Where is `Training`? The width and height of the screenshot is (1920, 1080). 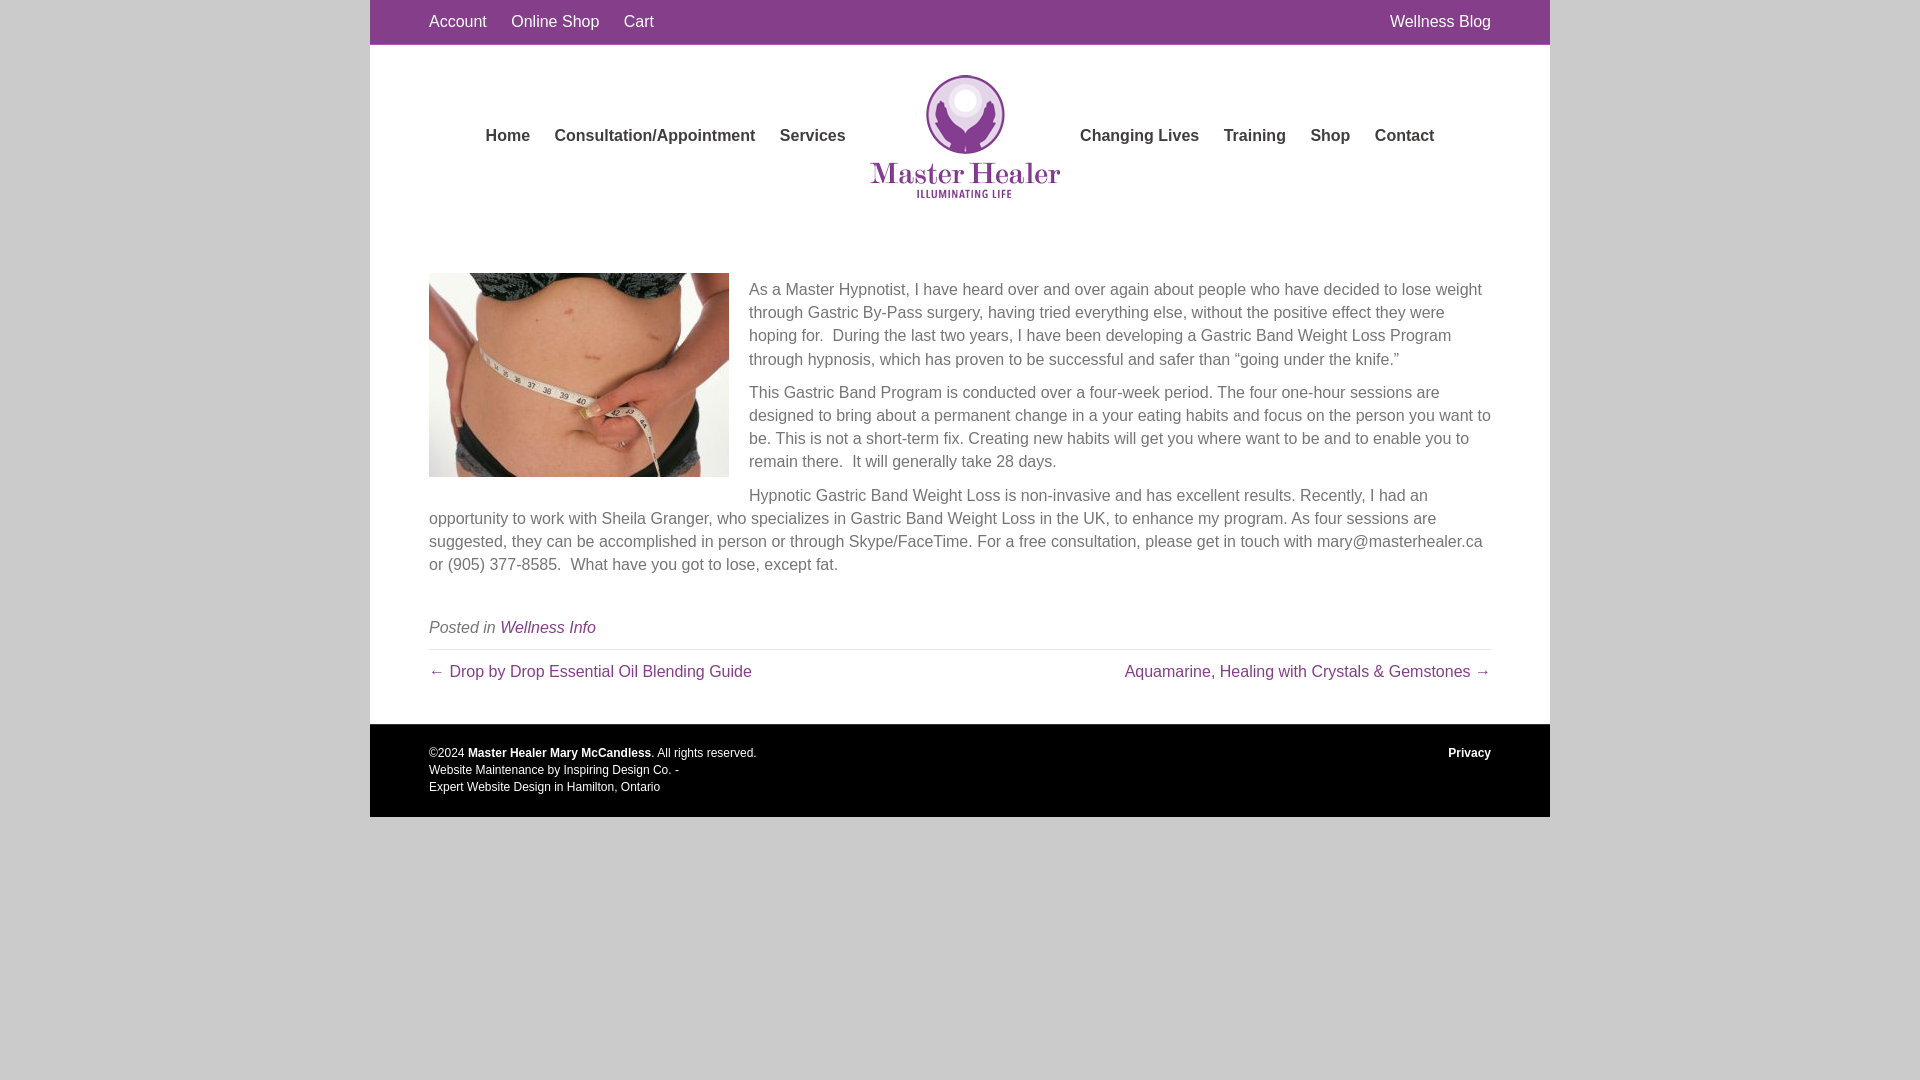
Training is located at coordinates (1254, 136).